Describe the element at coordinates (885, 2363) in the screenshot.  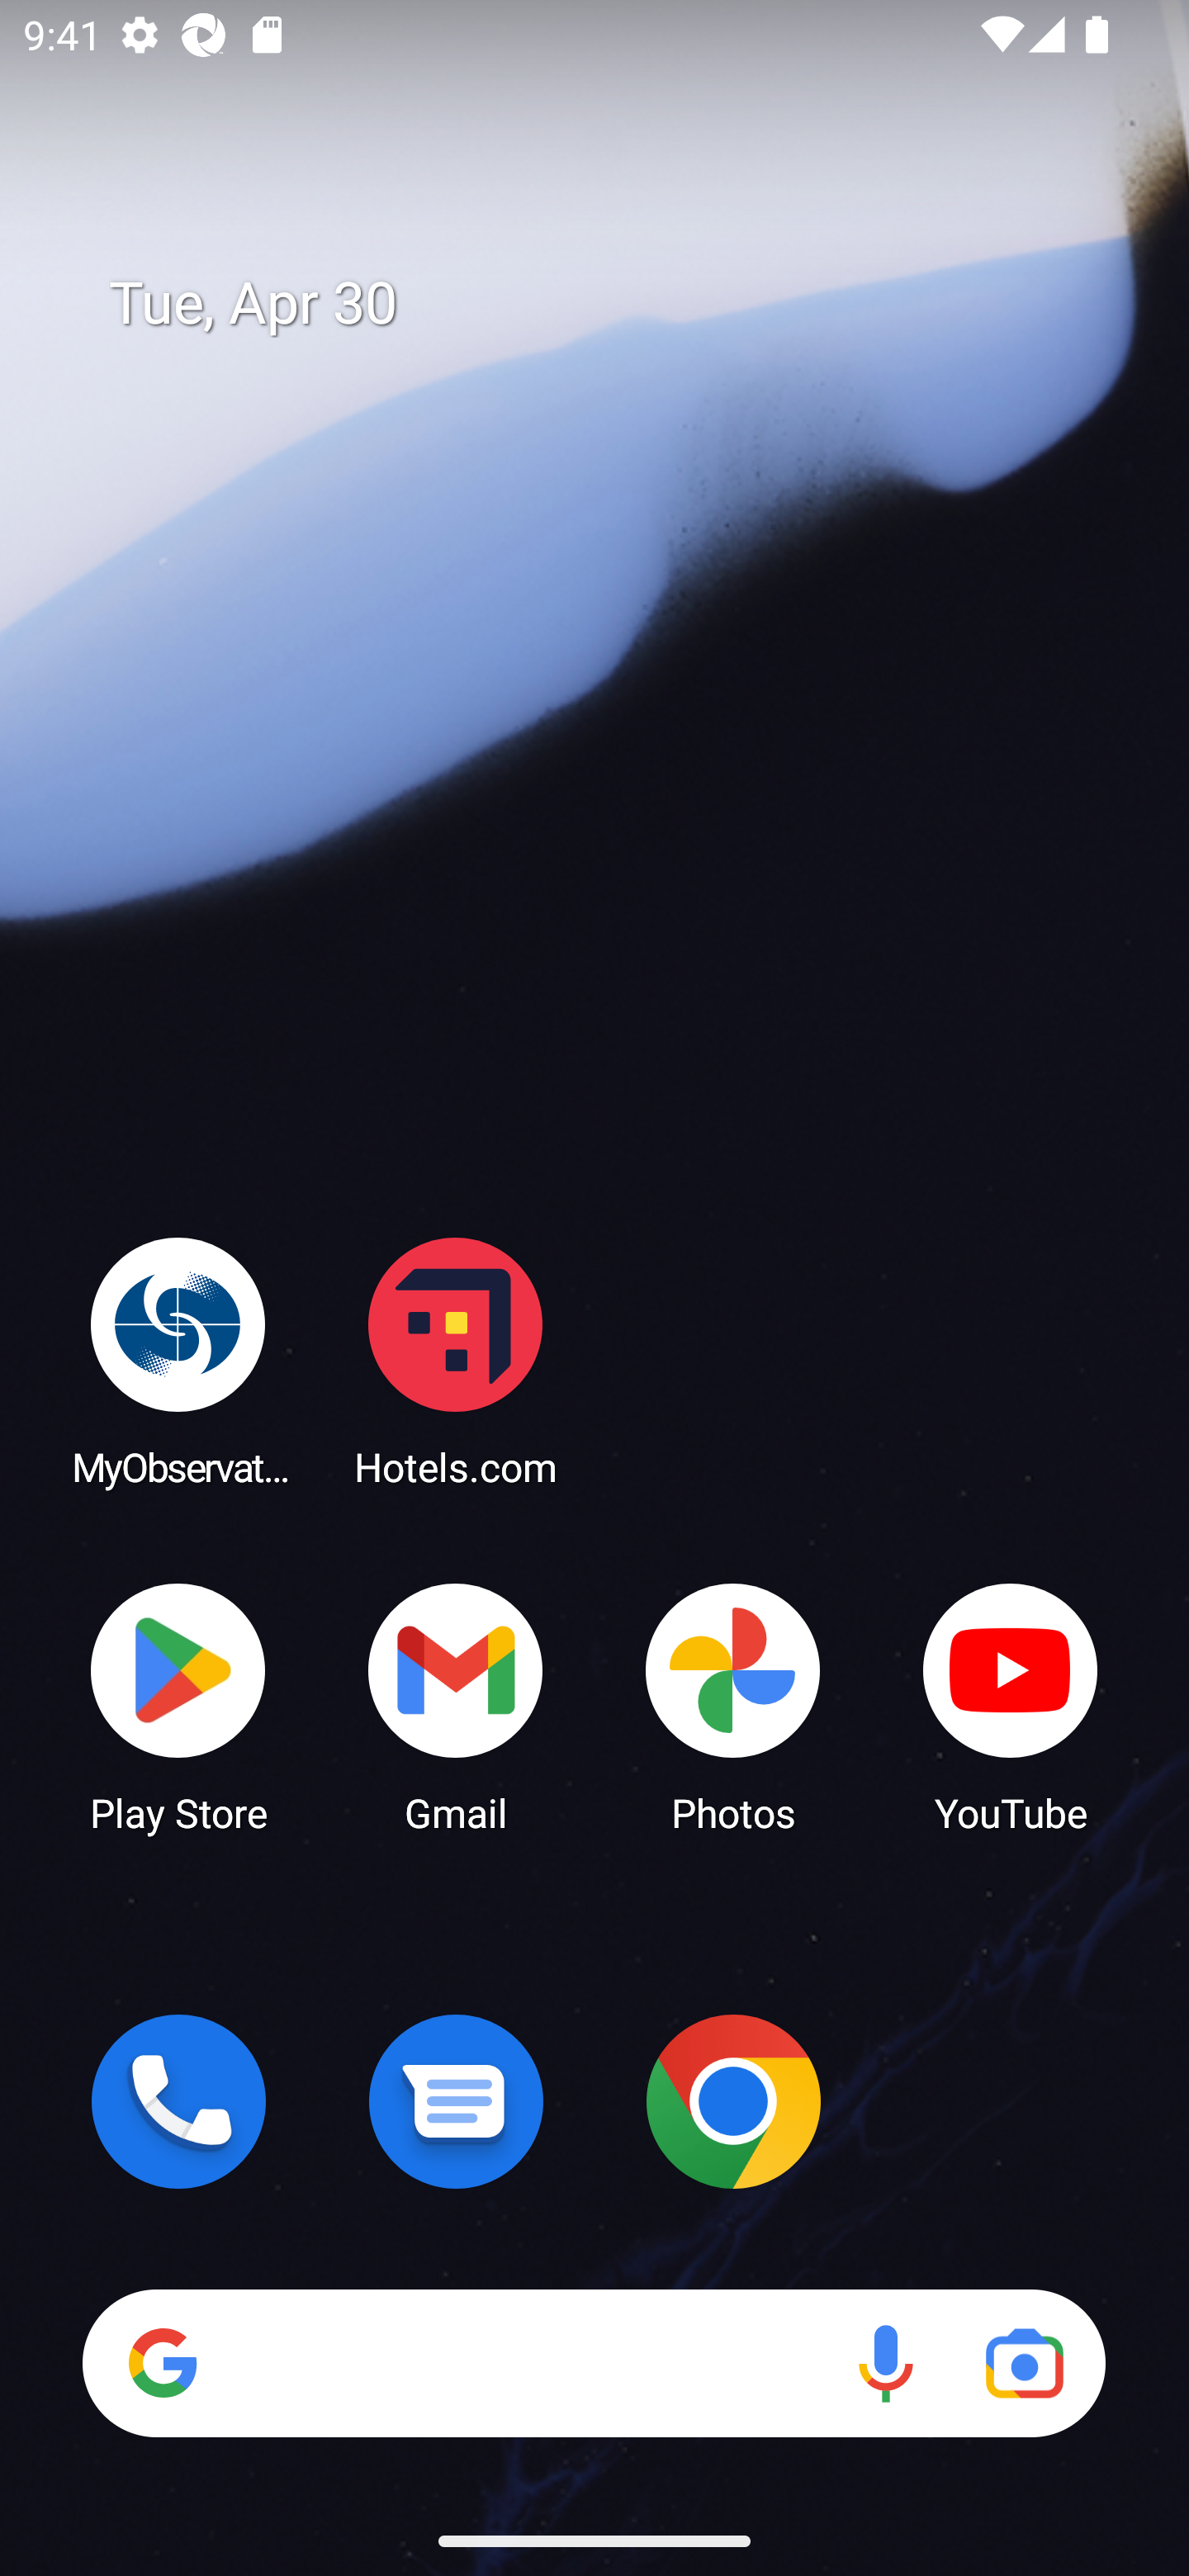
I see `Voice search` at that location.